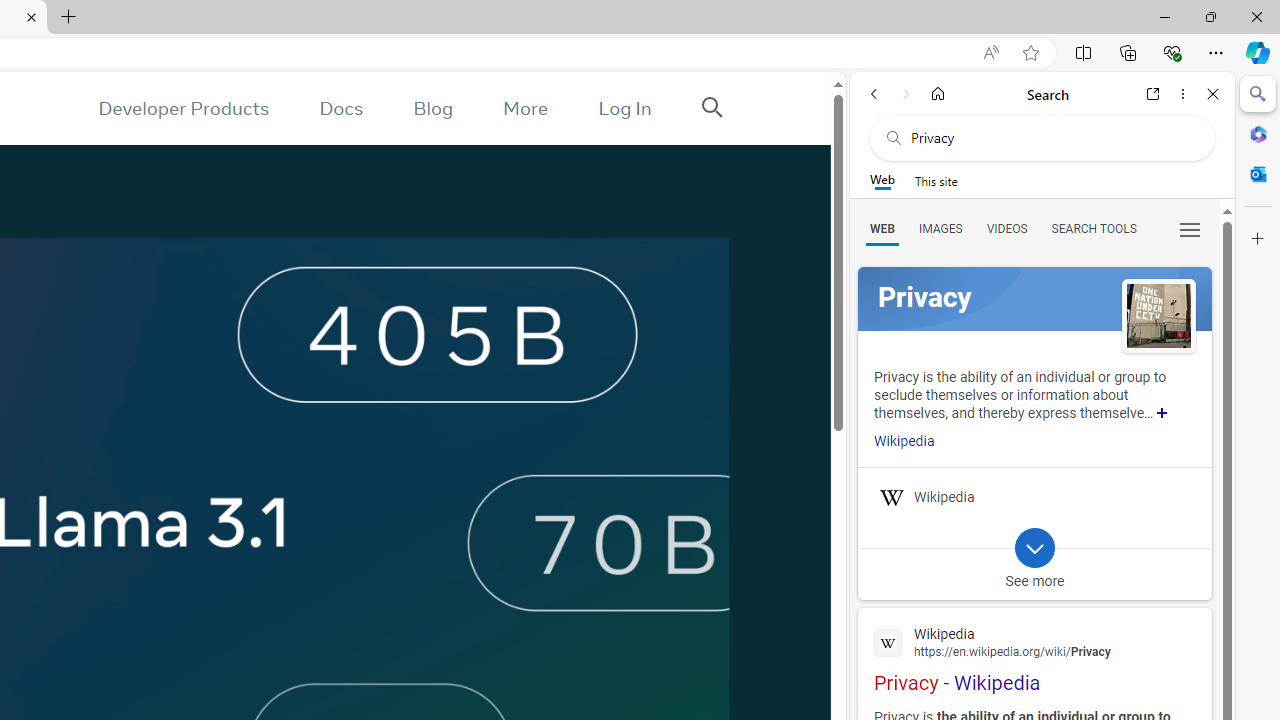  What do you see at coordinates (940, 228) in the screenshot?
I see `Search Filter, IMAGES` at bounding box center [940, 228].